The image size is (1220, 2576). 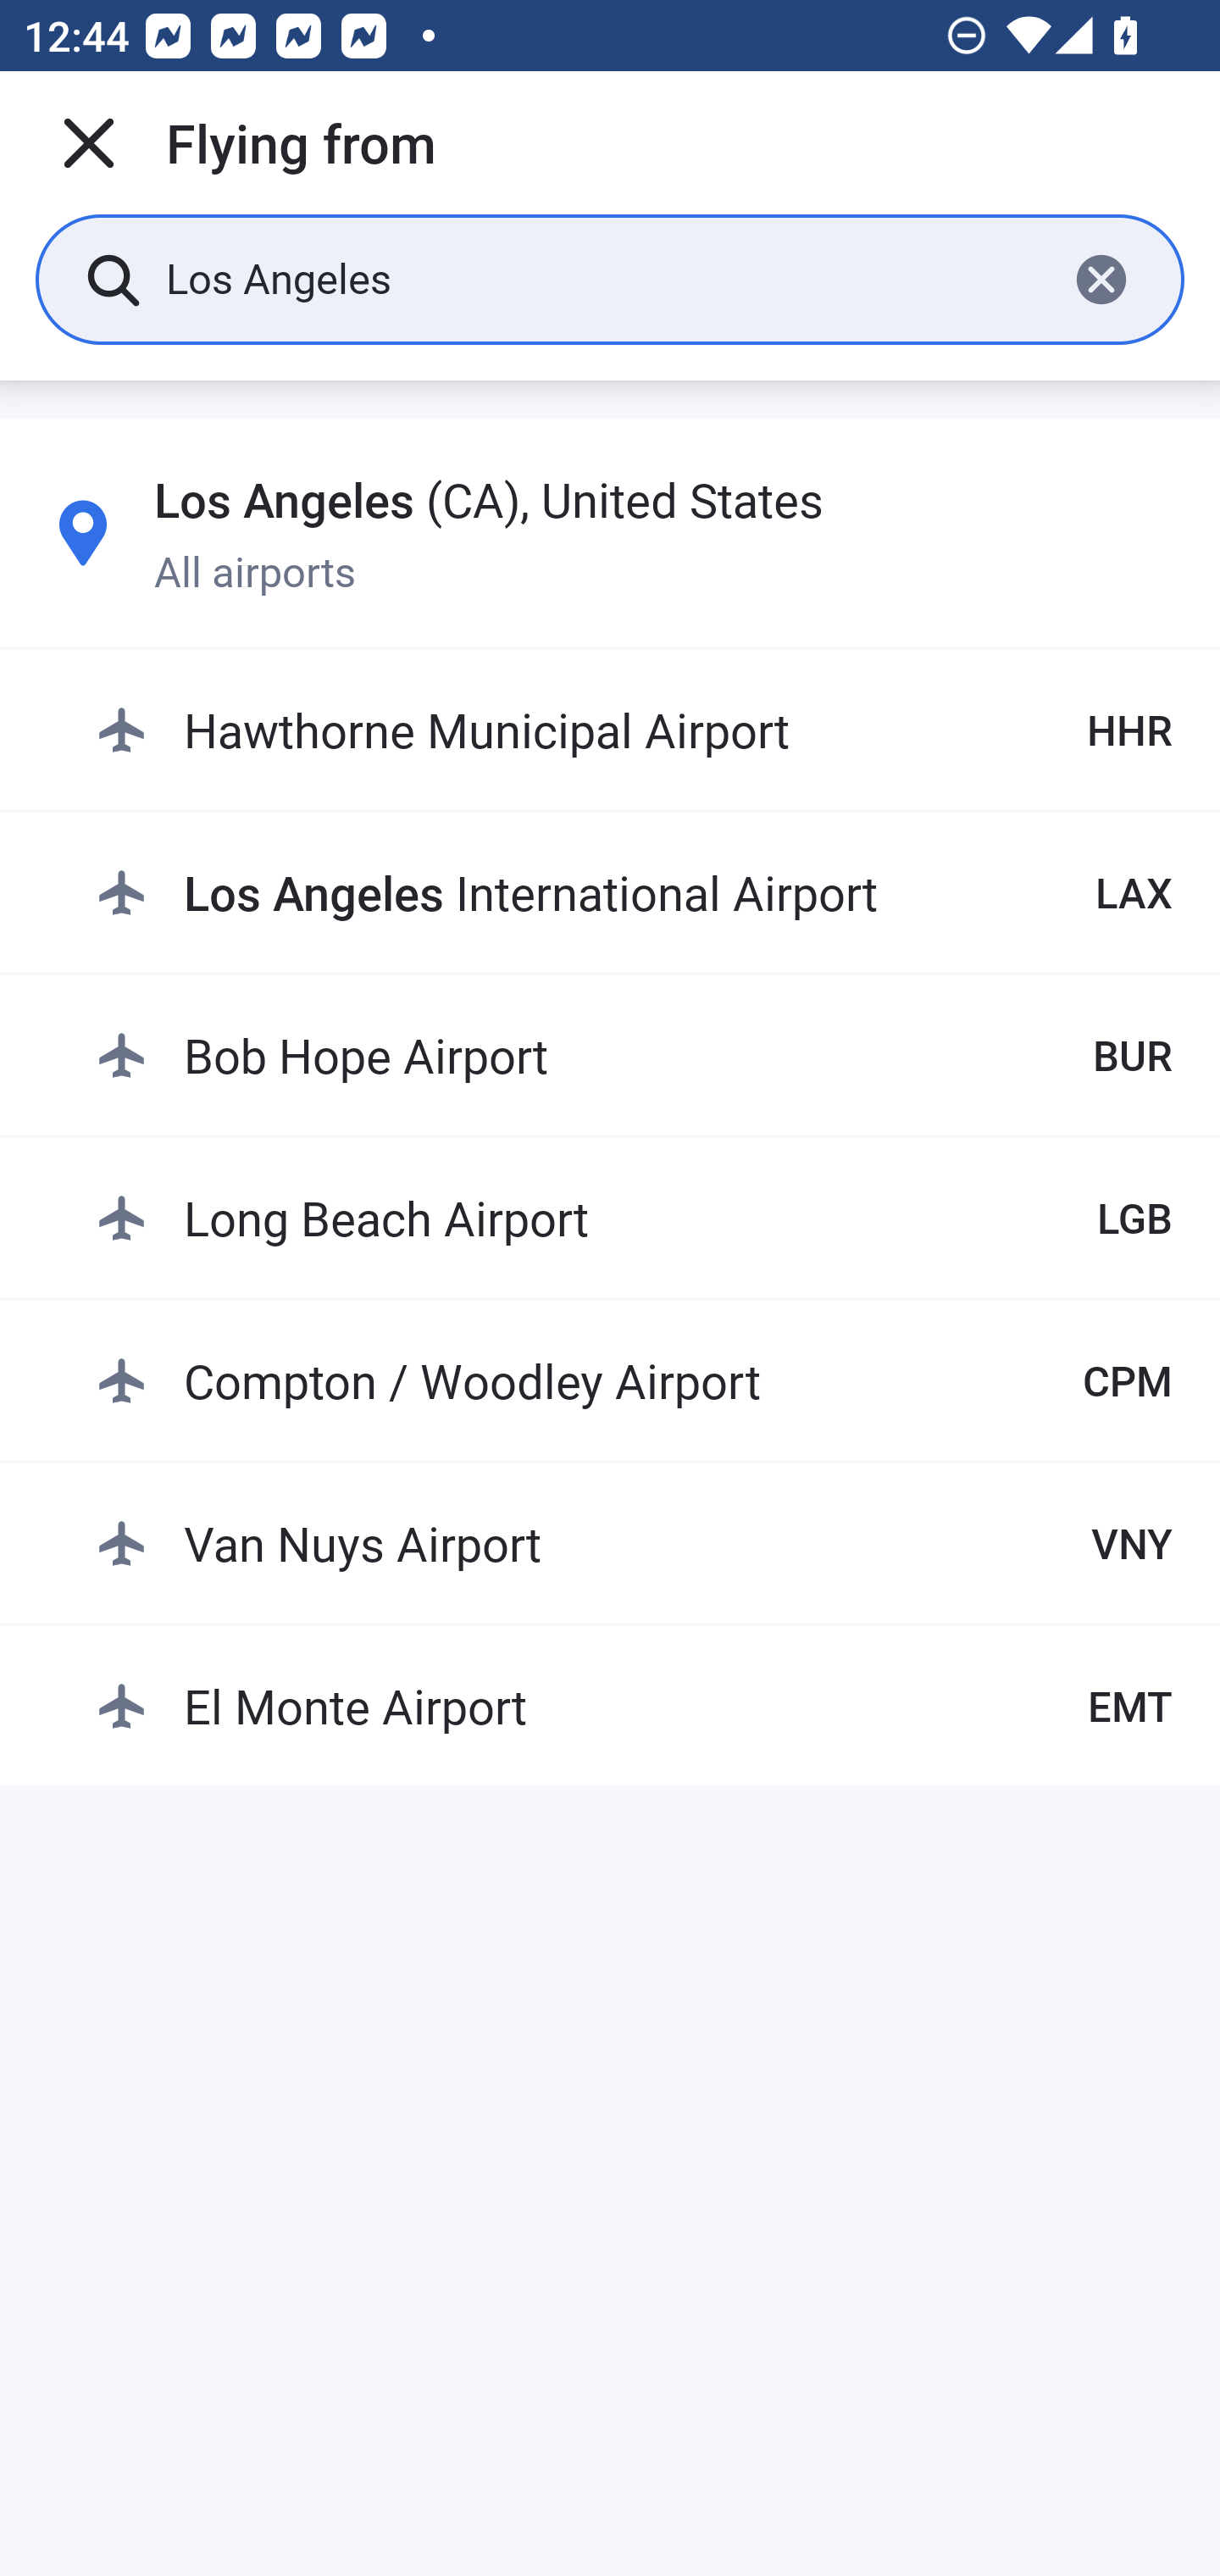 I want to click on Los Angeles (CA), United States All airports, so click(x=610, y=533).